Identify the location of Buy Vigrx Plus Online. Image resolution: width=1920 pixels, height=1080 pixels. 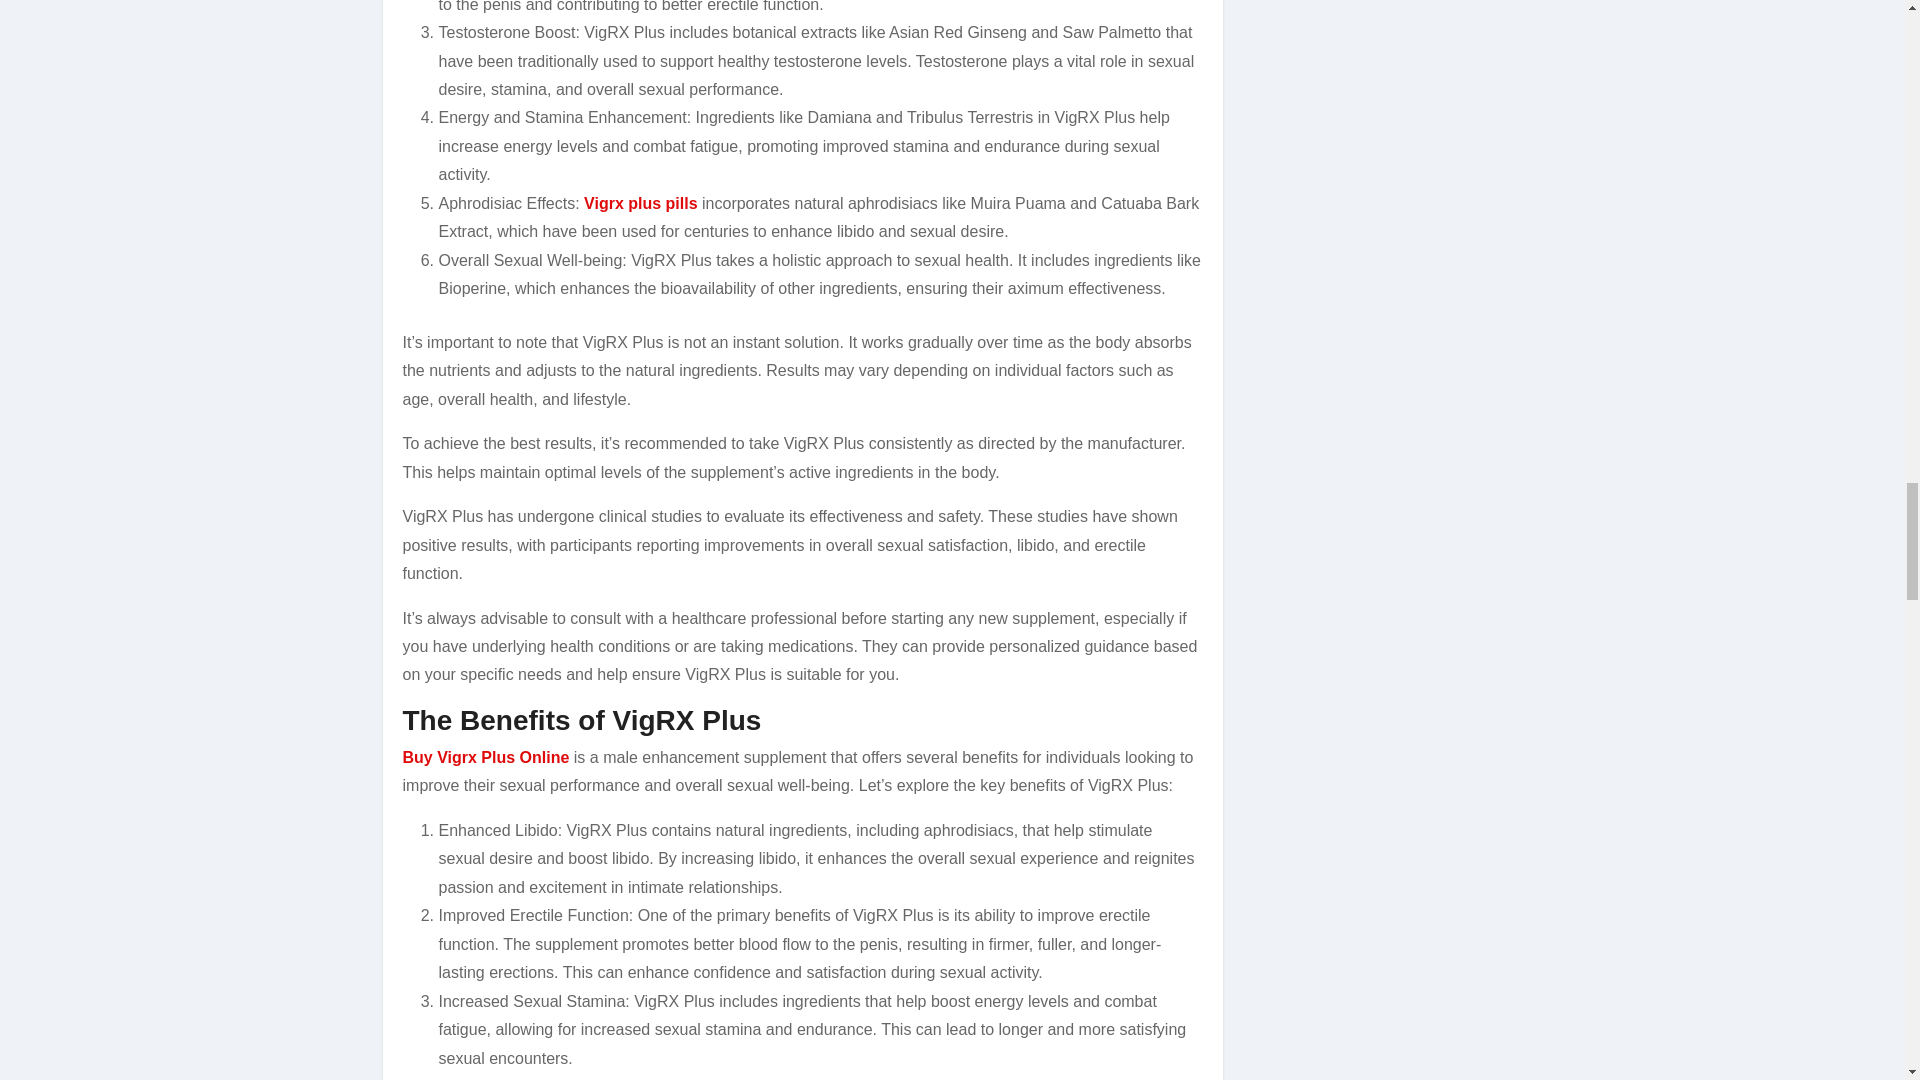
(484, 757).